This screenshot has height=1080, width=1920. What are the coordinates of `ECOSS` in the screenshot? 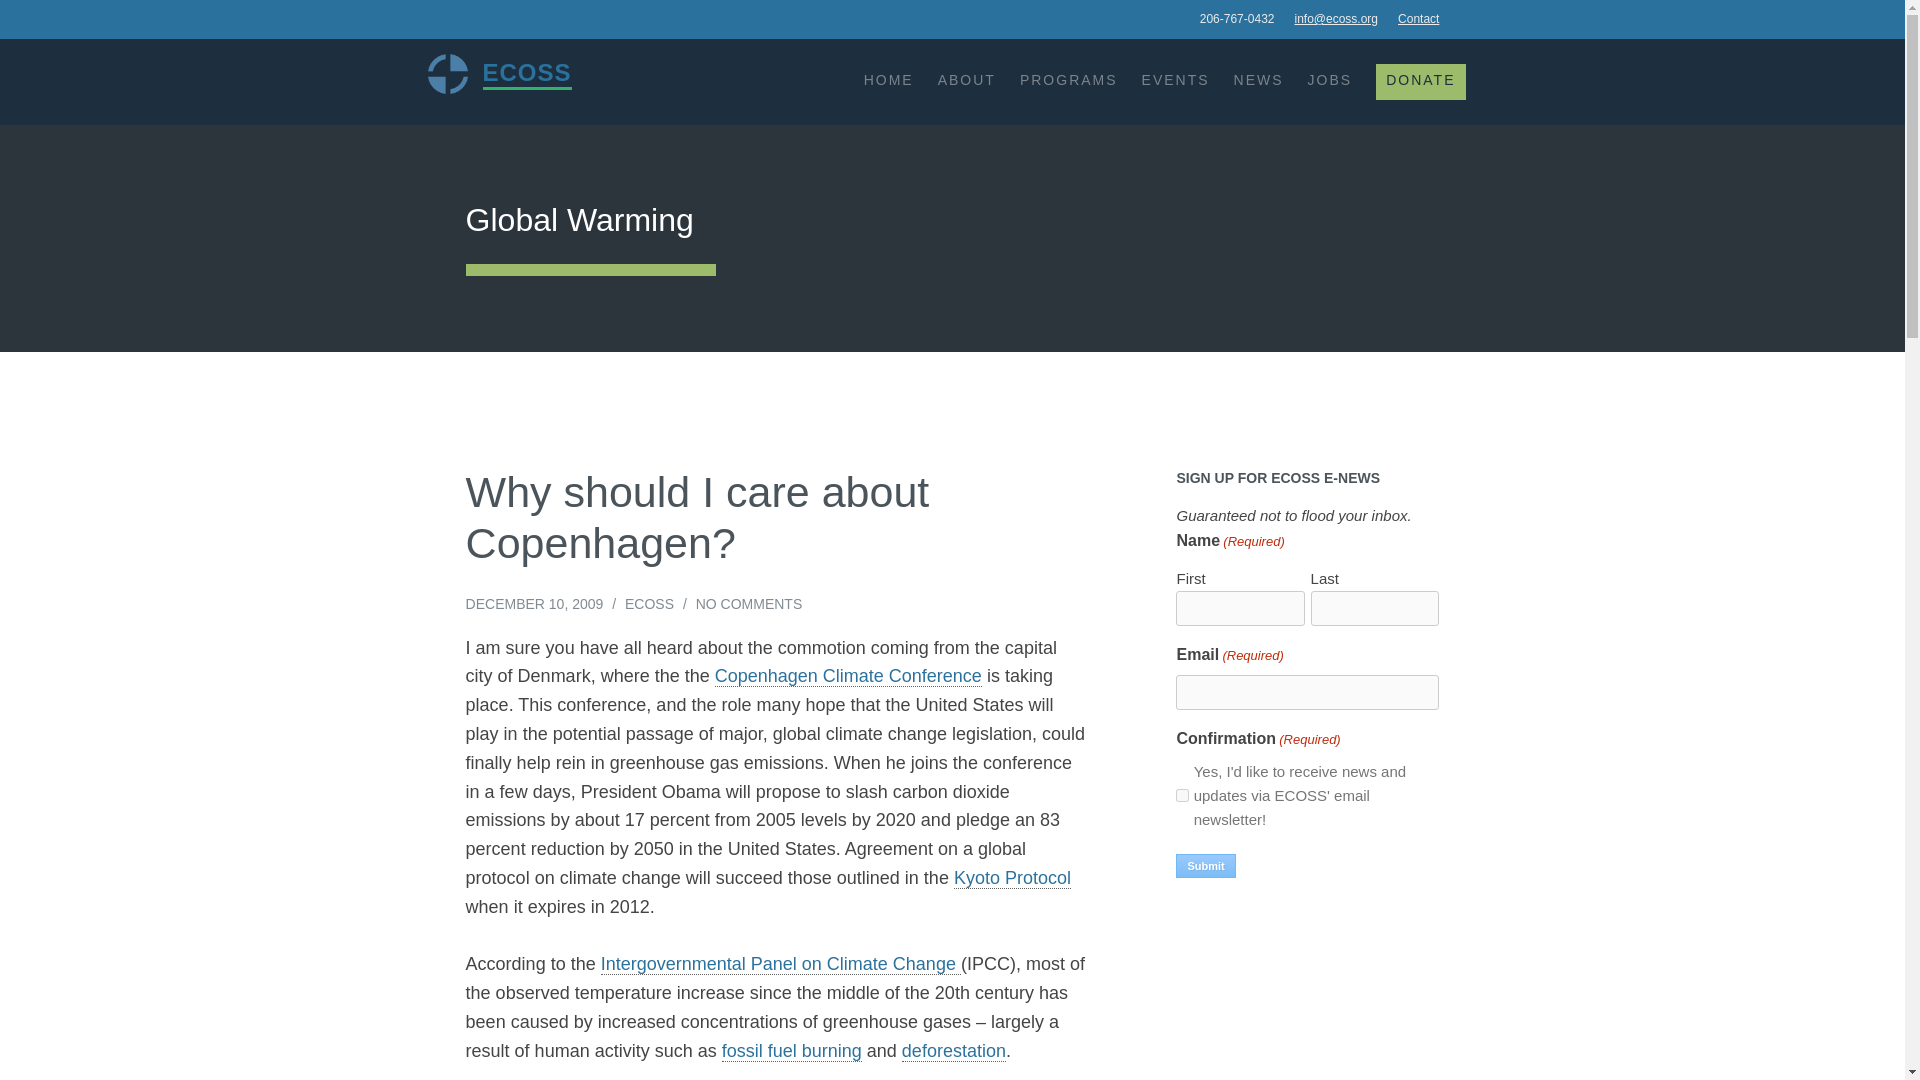 It's located at (448, 74).